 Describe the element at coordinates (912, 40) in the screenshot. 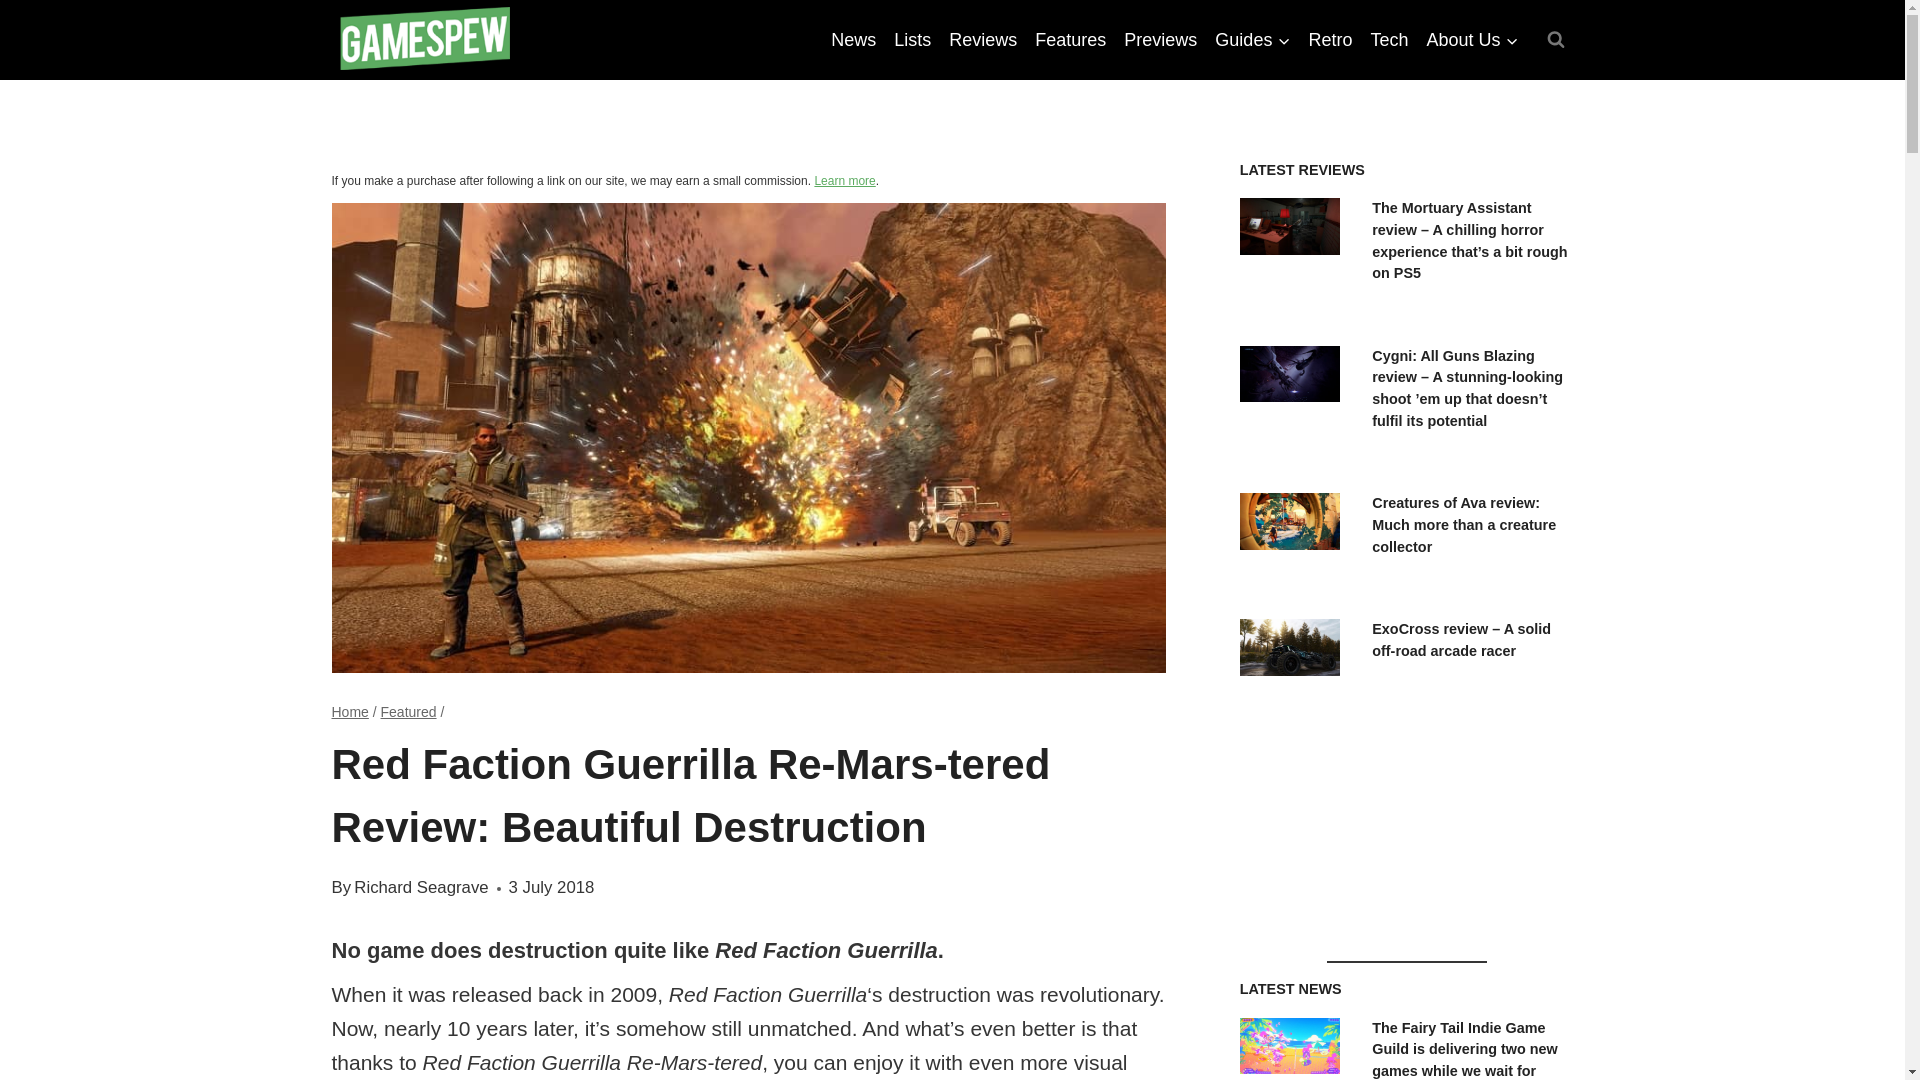

I see `Lists` at that location.